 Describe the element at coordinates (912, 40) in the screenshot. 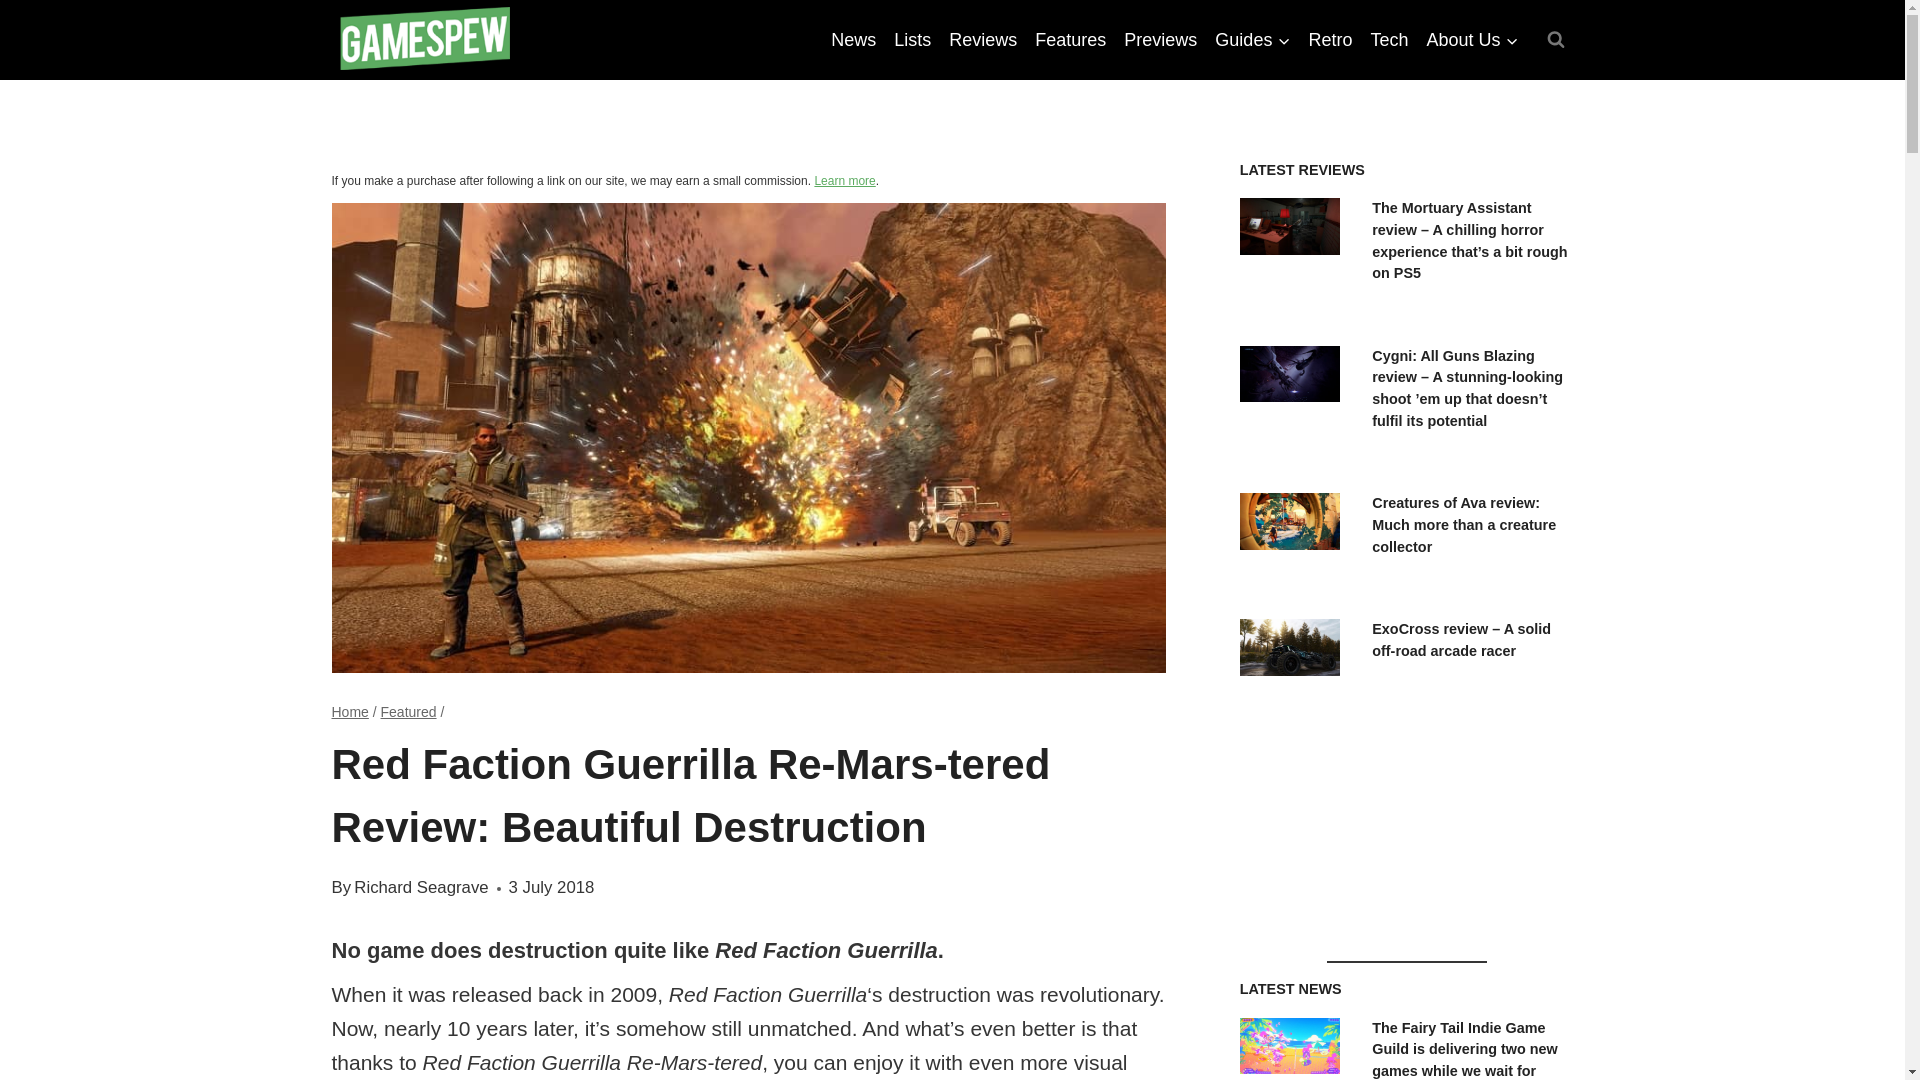

I see `Lists` at that location.